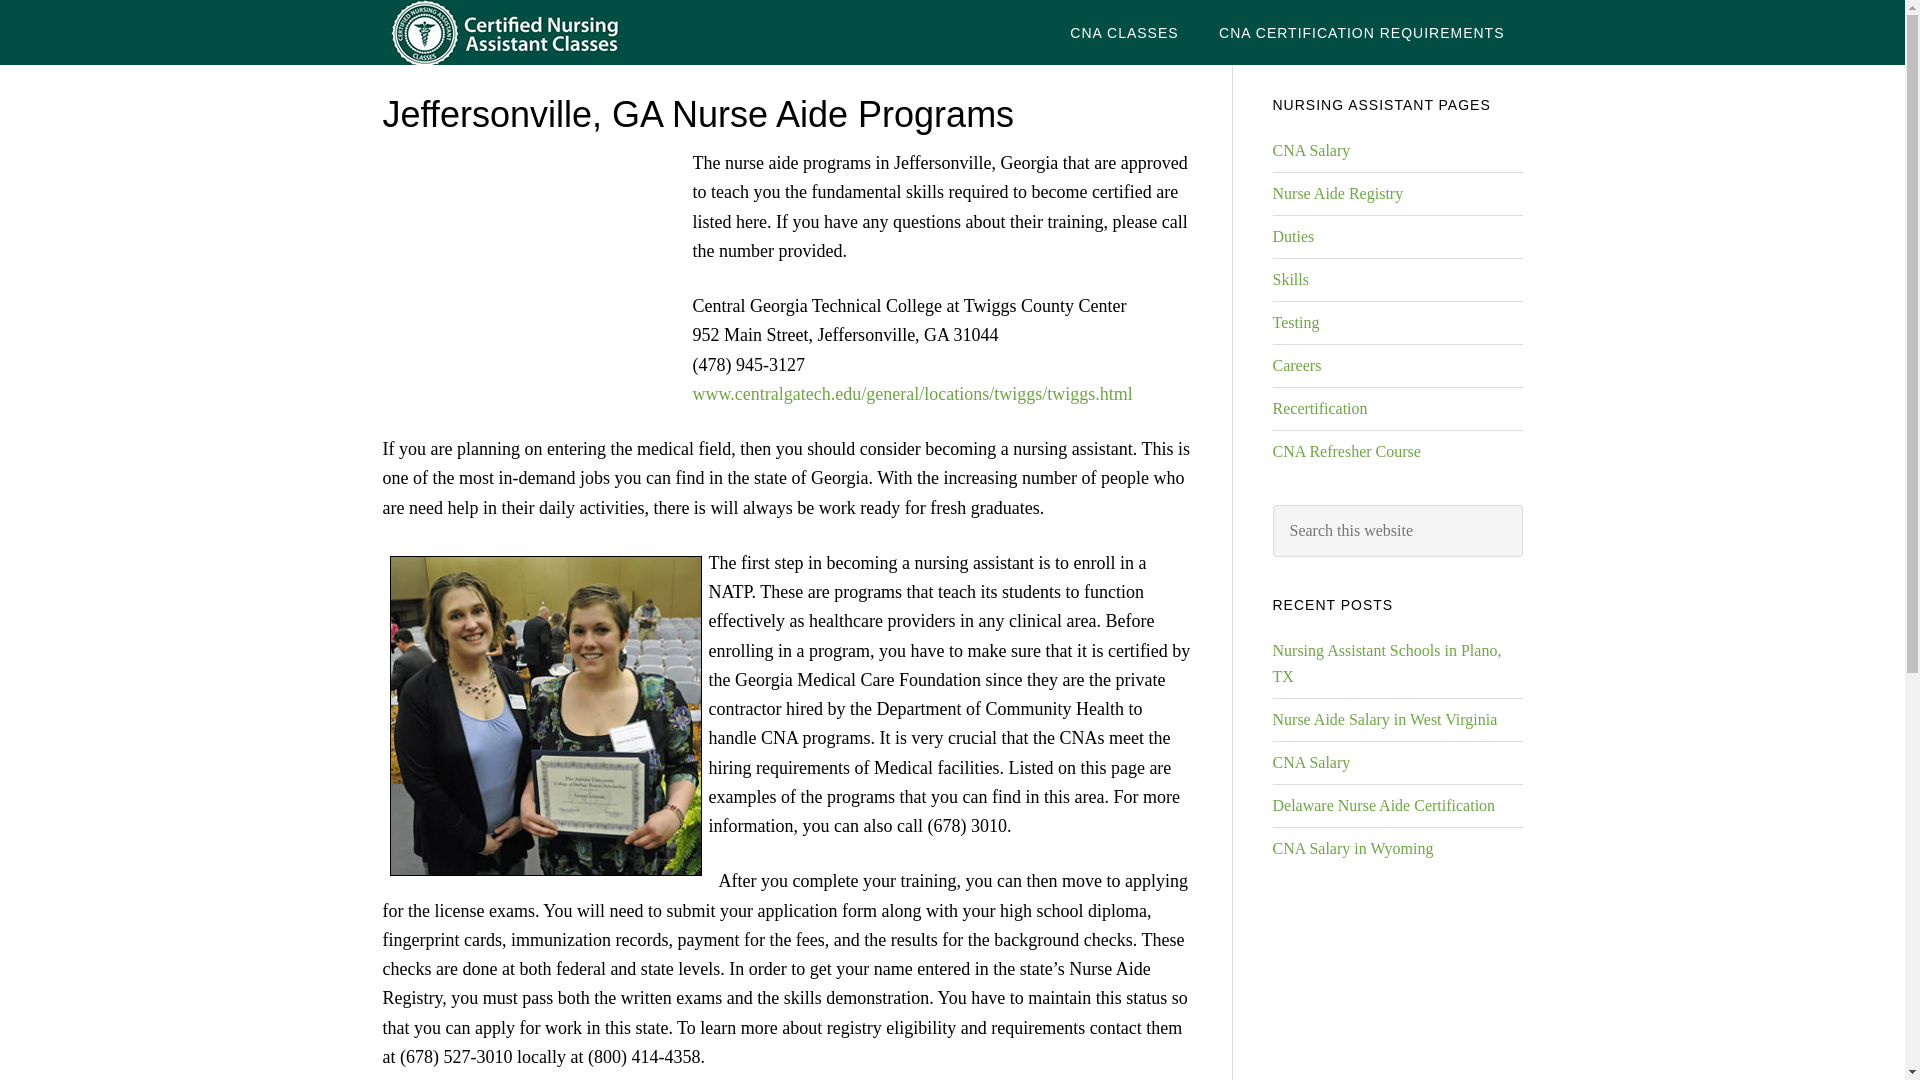 The image size is (1920, 1080). I want to click on CNA Salary, so click(1310, 762).